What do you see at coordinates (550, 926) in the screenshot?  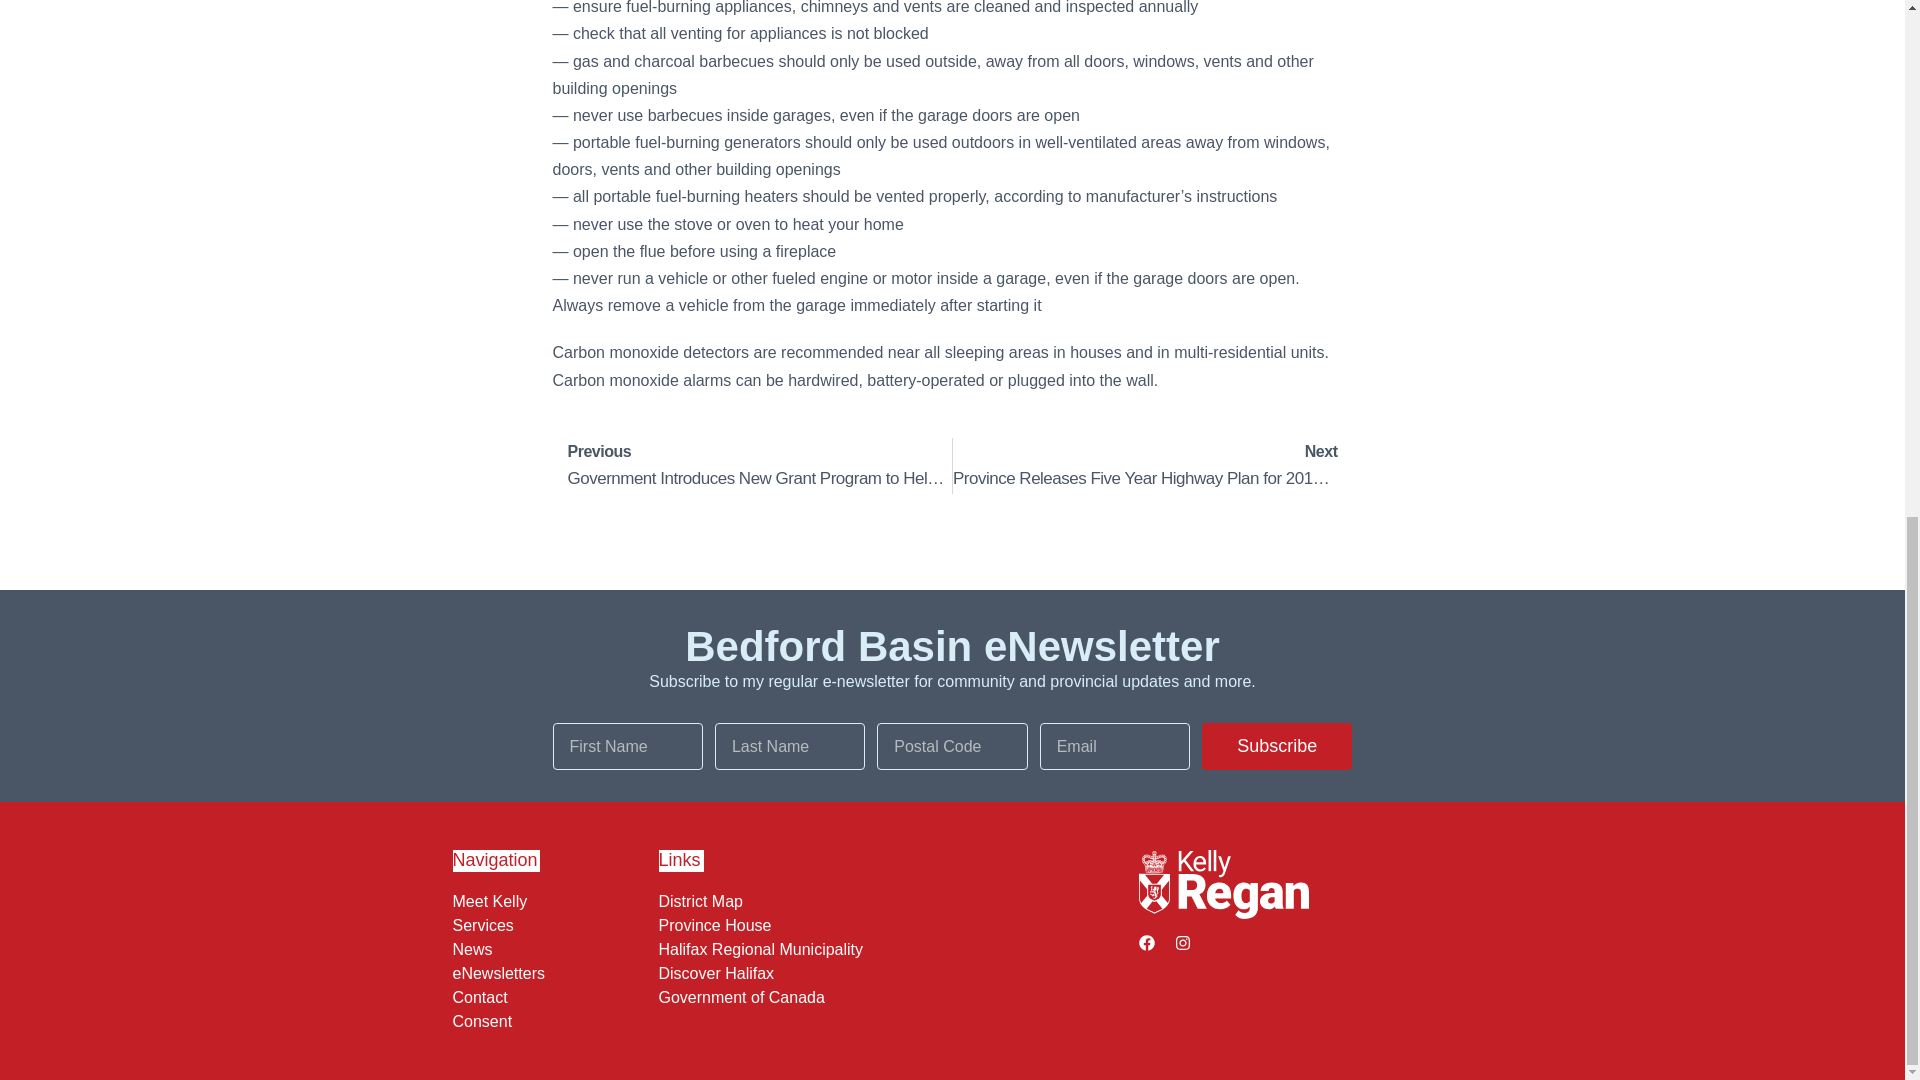 I see `Discover Halifax` at bounding box center [550, 926].